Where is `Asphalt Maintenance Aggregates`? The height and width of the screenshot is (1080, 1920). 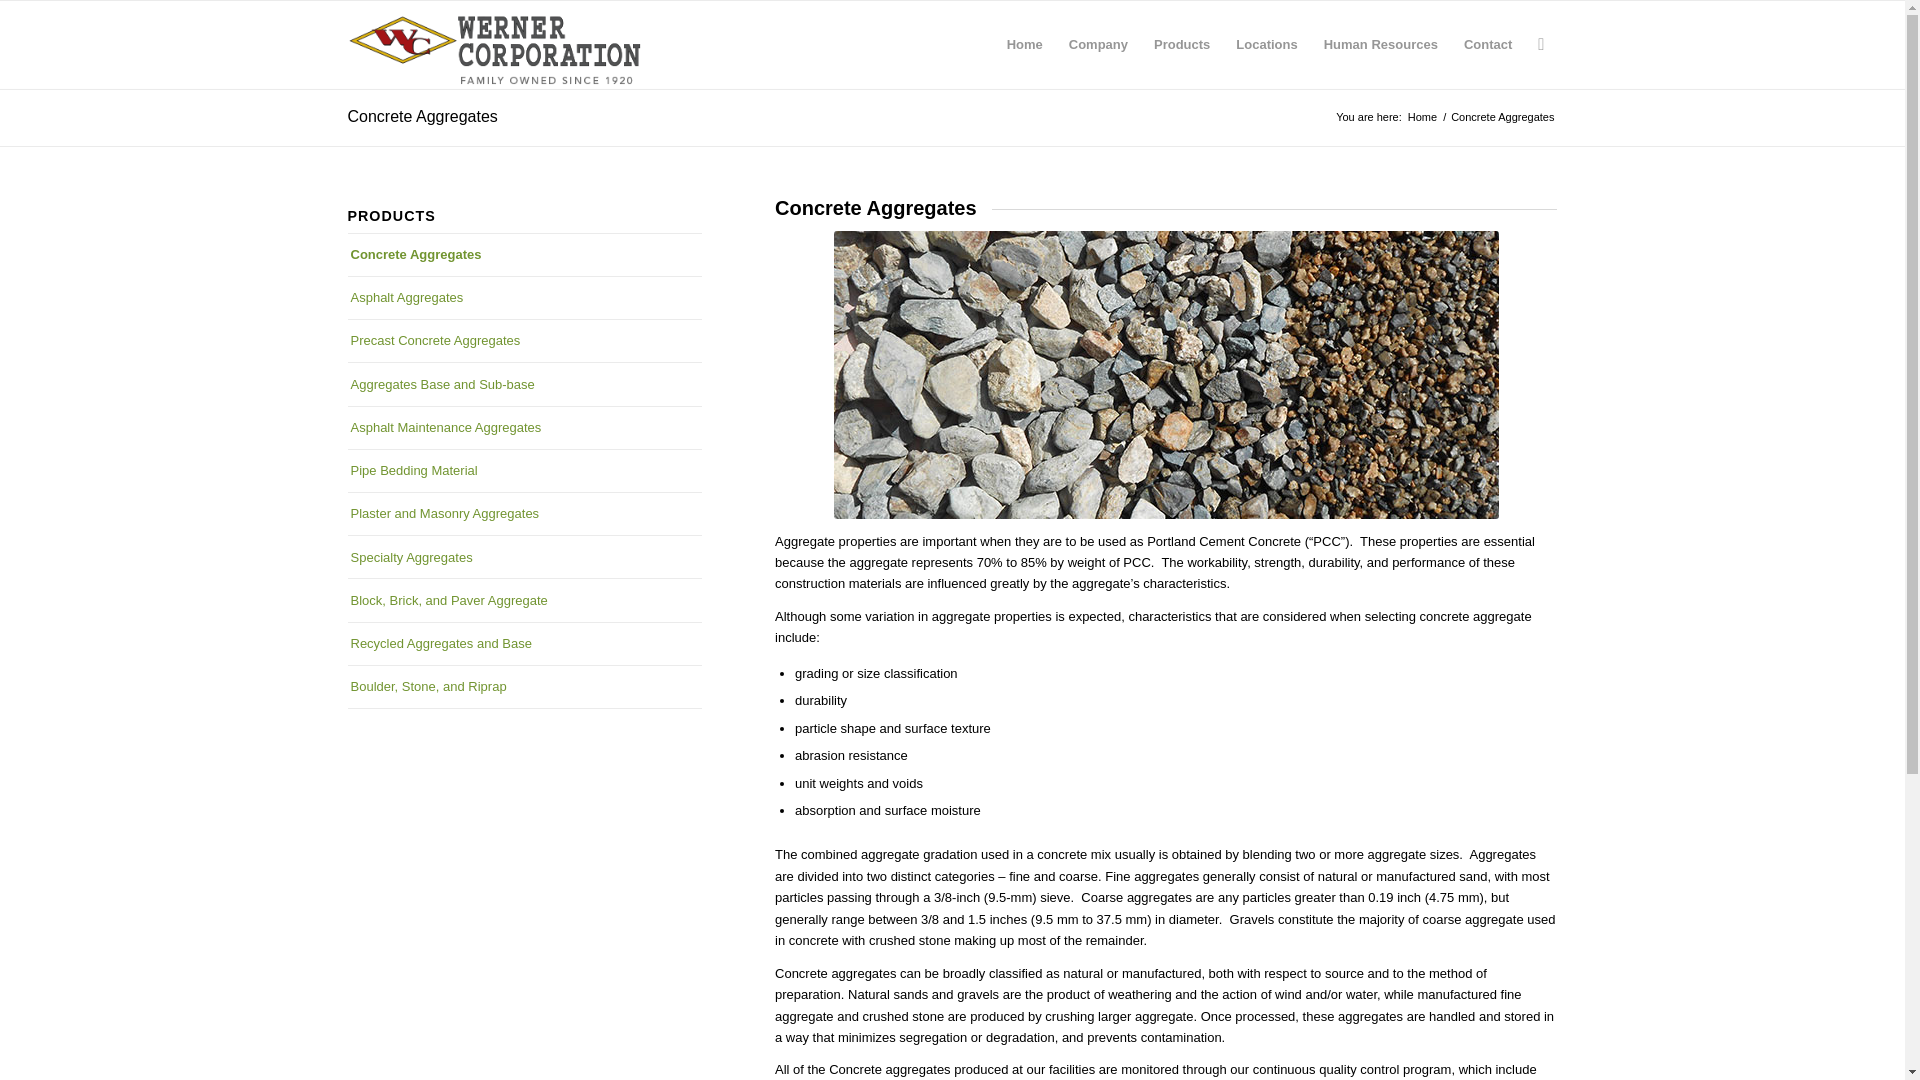
Asphalt Maintenance Aggregates is located at coordinates (524, 428).